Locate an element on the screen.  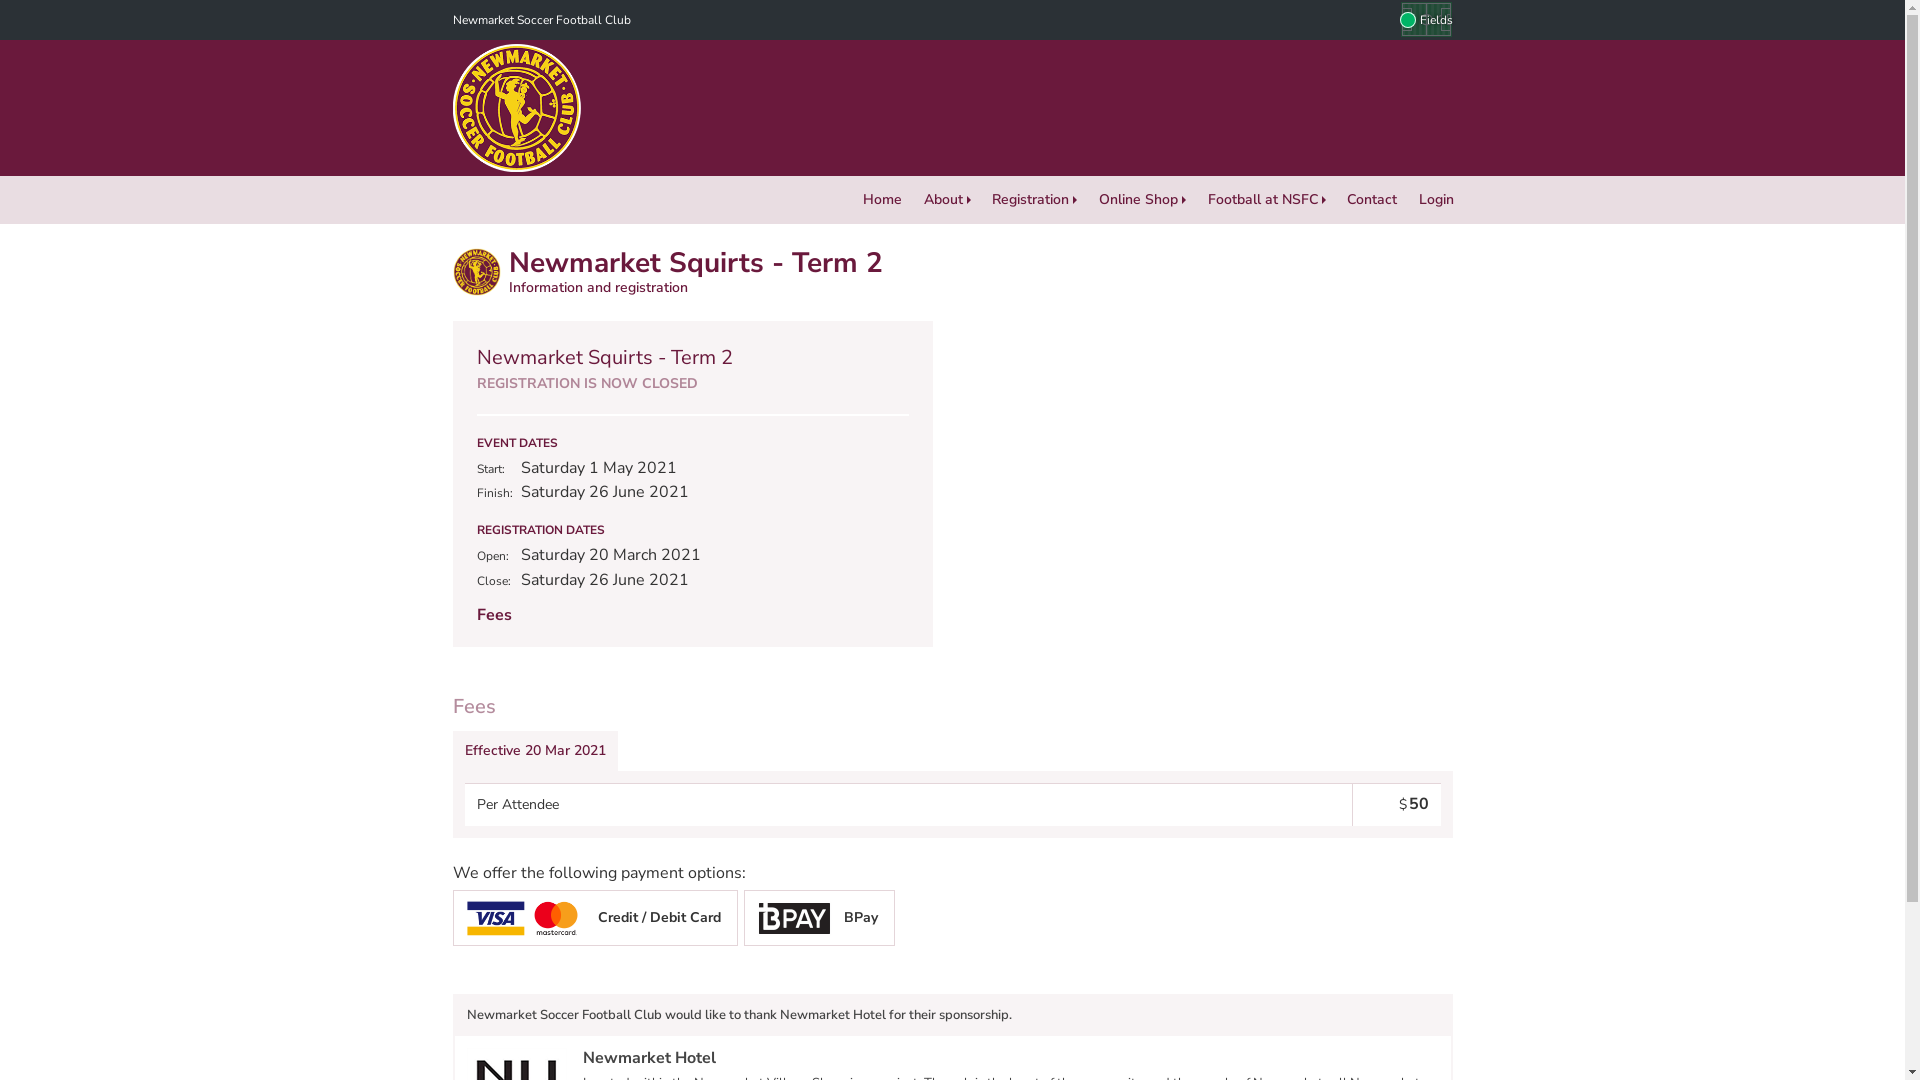
Fees is located at coordinates (494, 615).